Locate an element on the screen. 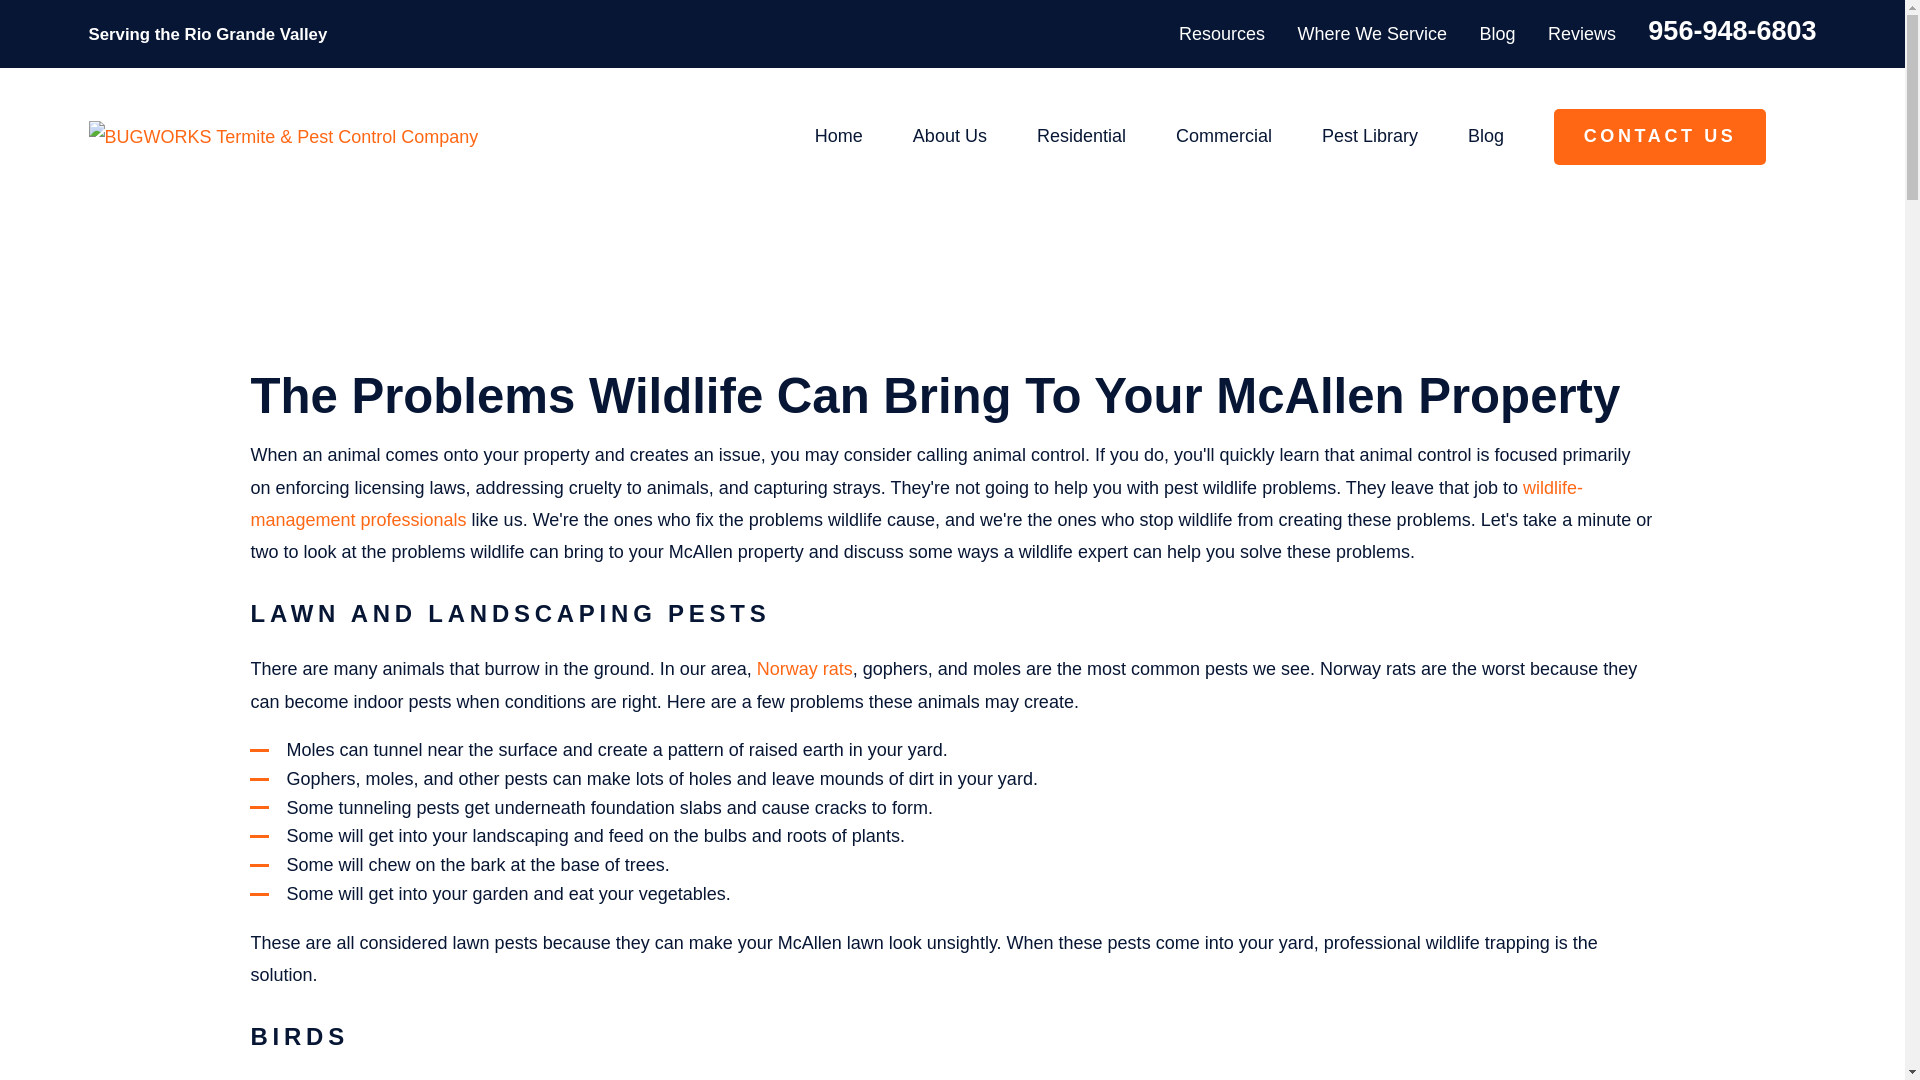 This screenshot has height=1080, width=1920. Commercial is located at coordinates (1223, 136).